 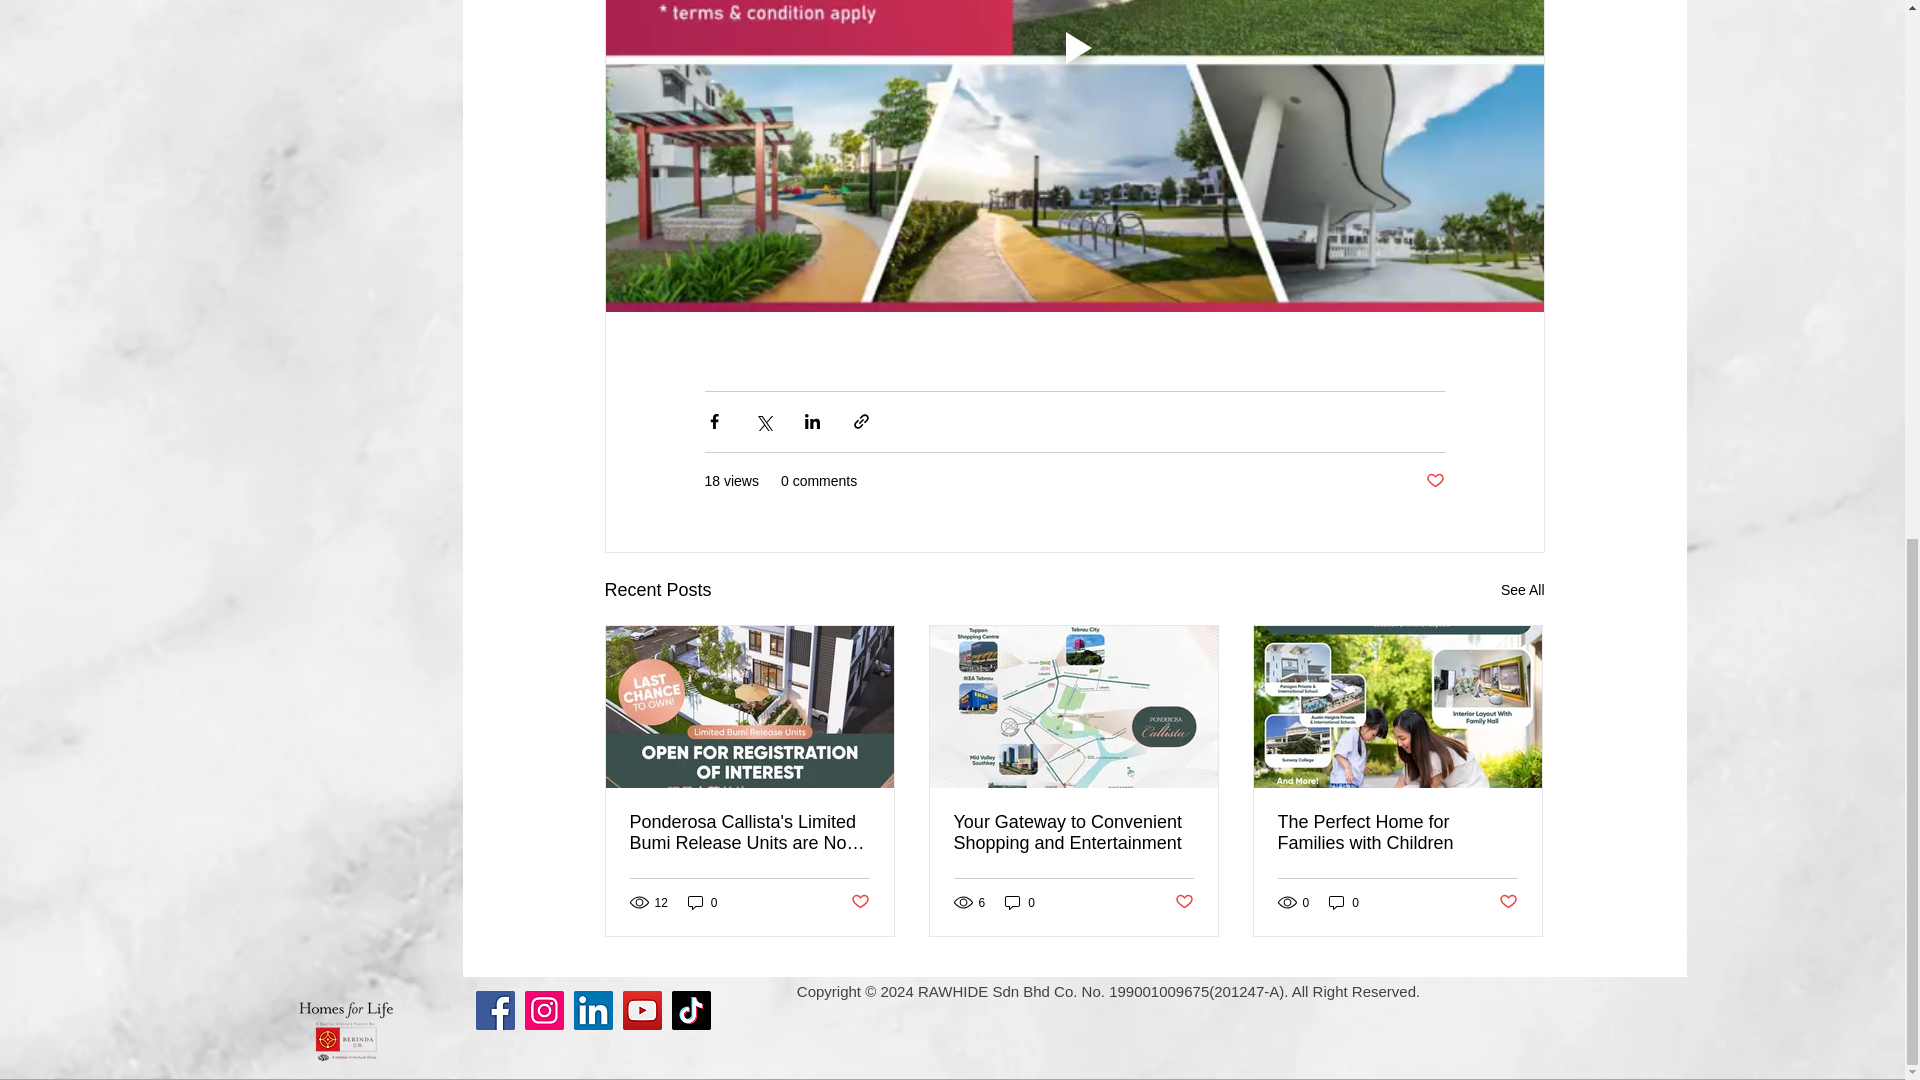 I want to click on 0, so click(x=702, y=902).